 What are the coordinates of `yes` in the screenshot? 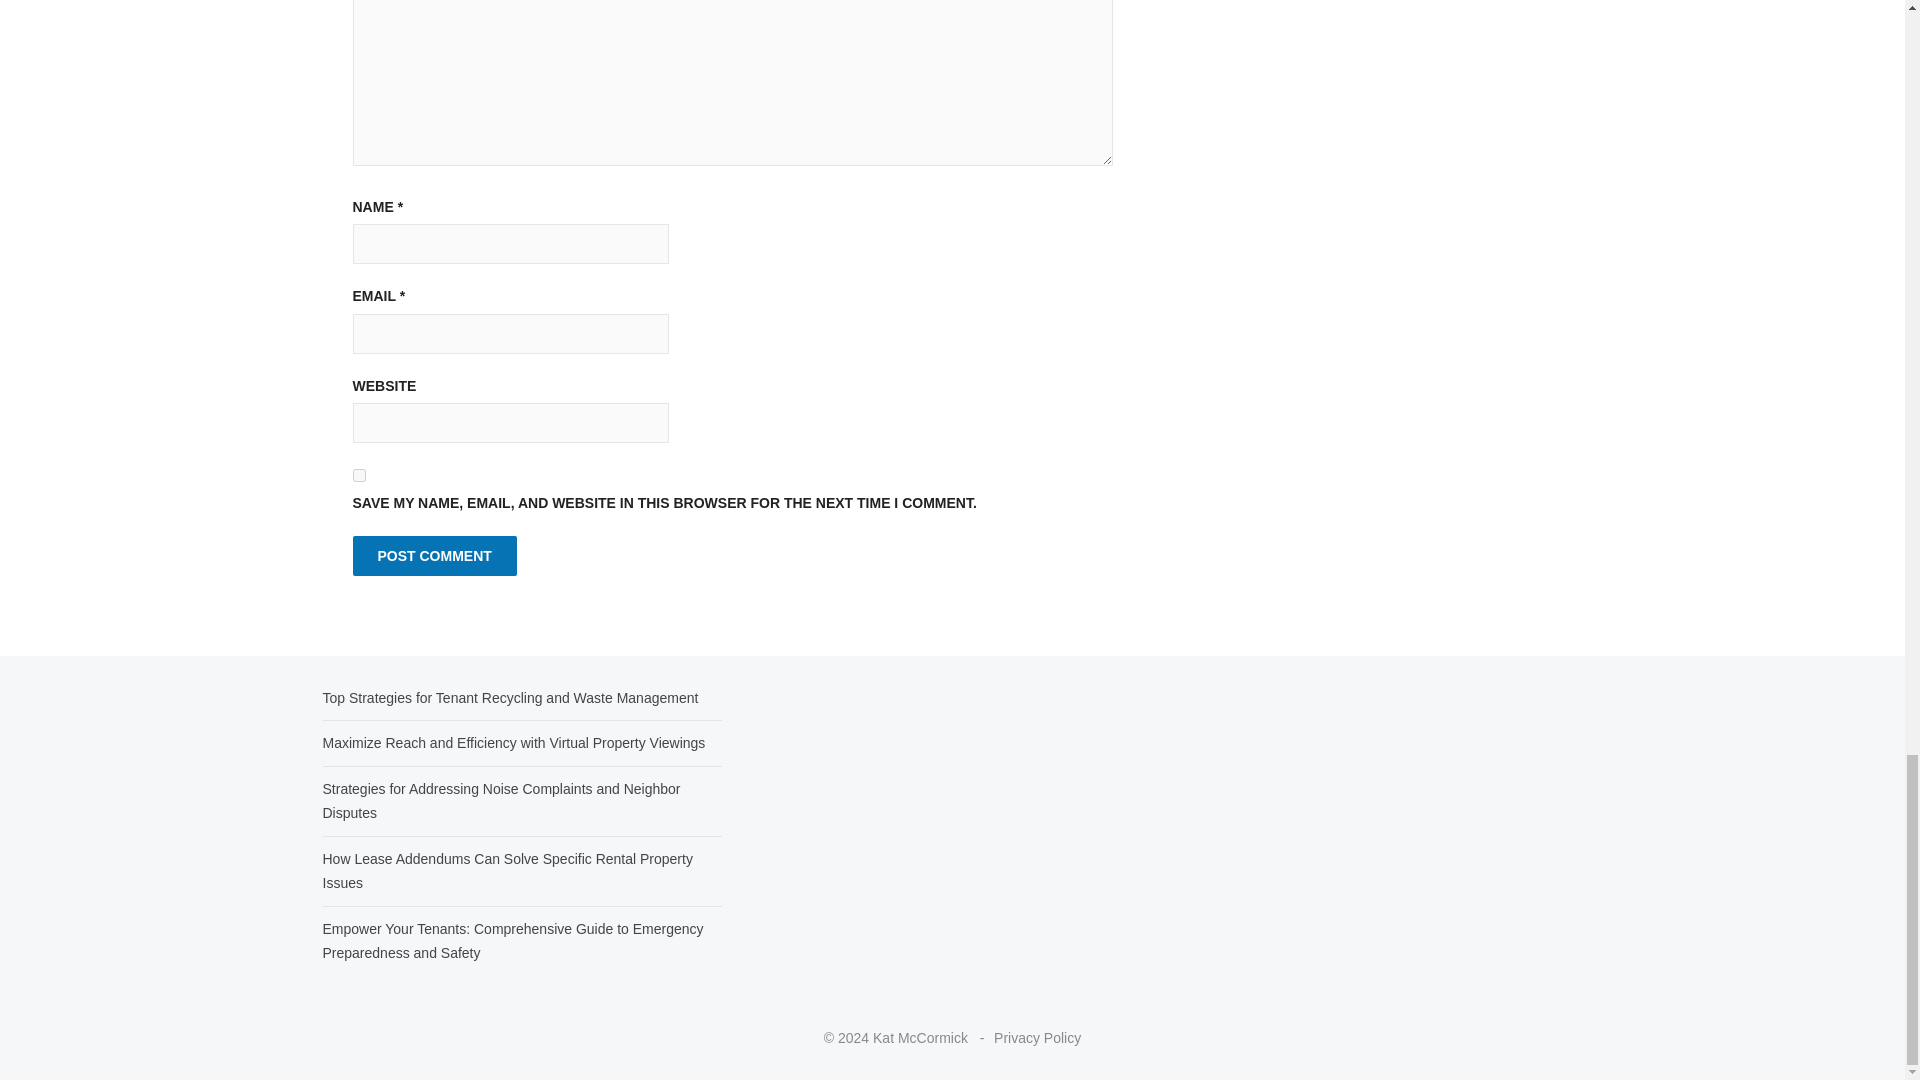 It's located at (358, 474).